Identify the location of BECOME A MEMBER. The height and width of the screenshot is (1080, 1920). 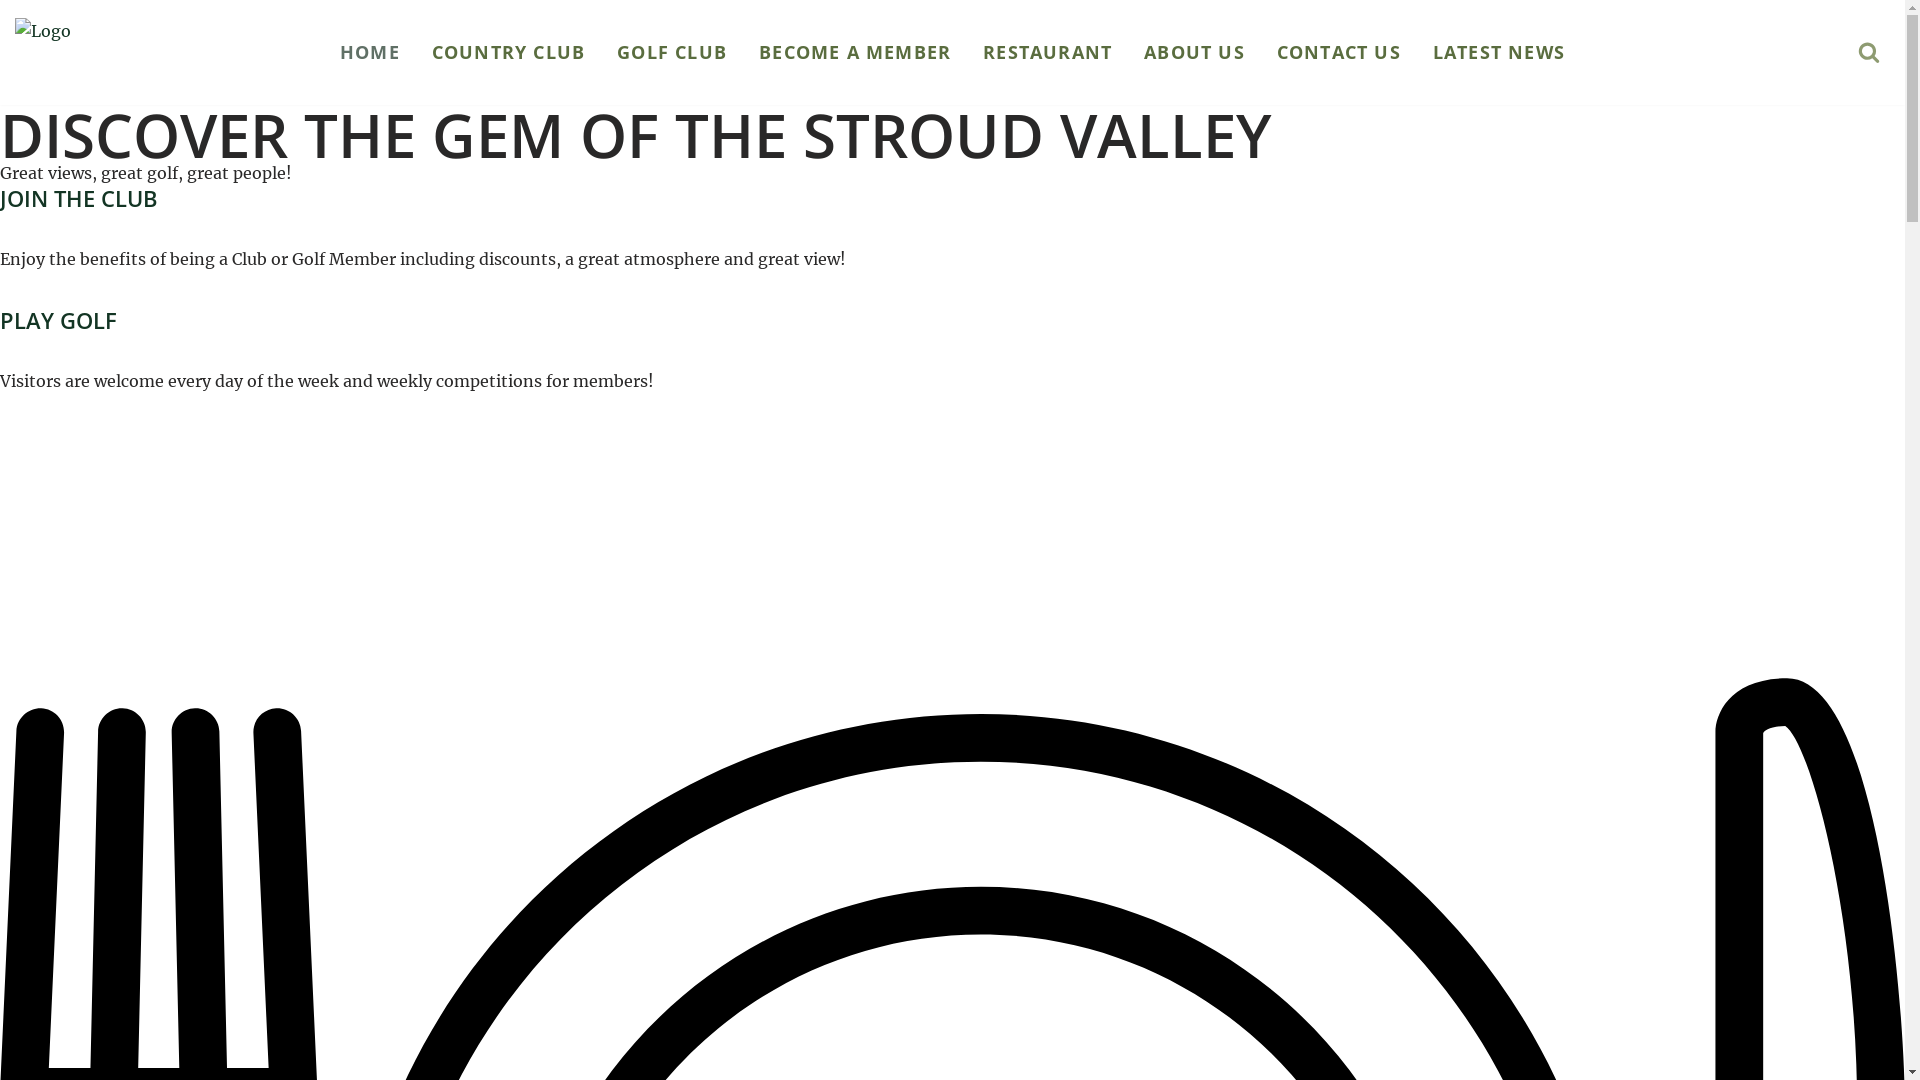
(855, 52).